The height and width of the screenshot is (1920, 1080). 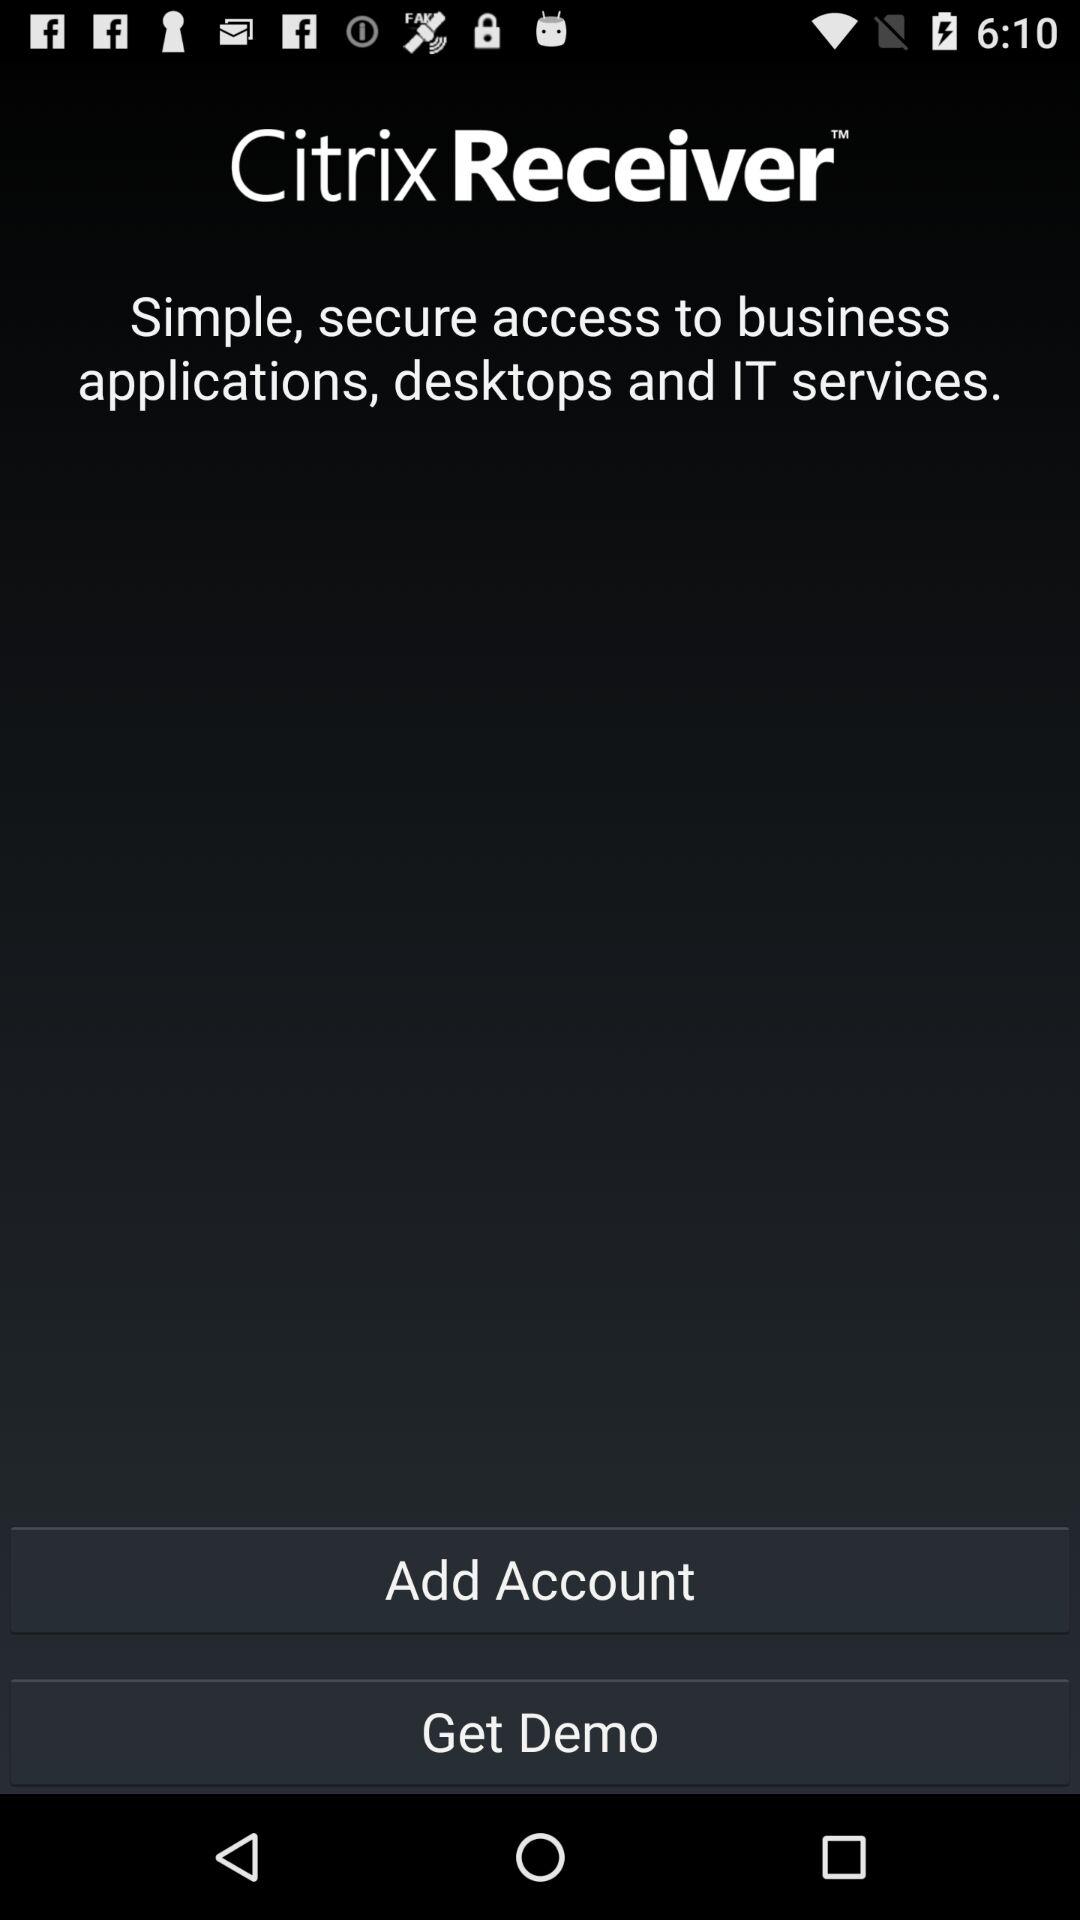 I want to click on select the item above the get demo button, so click(x=540, y=1578).